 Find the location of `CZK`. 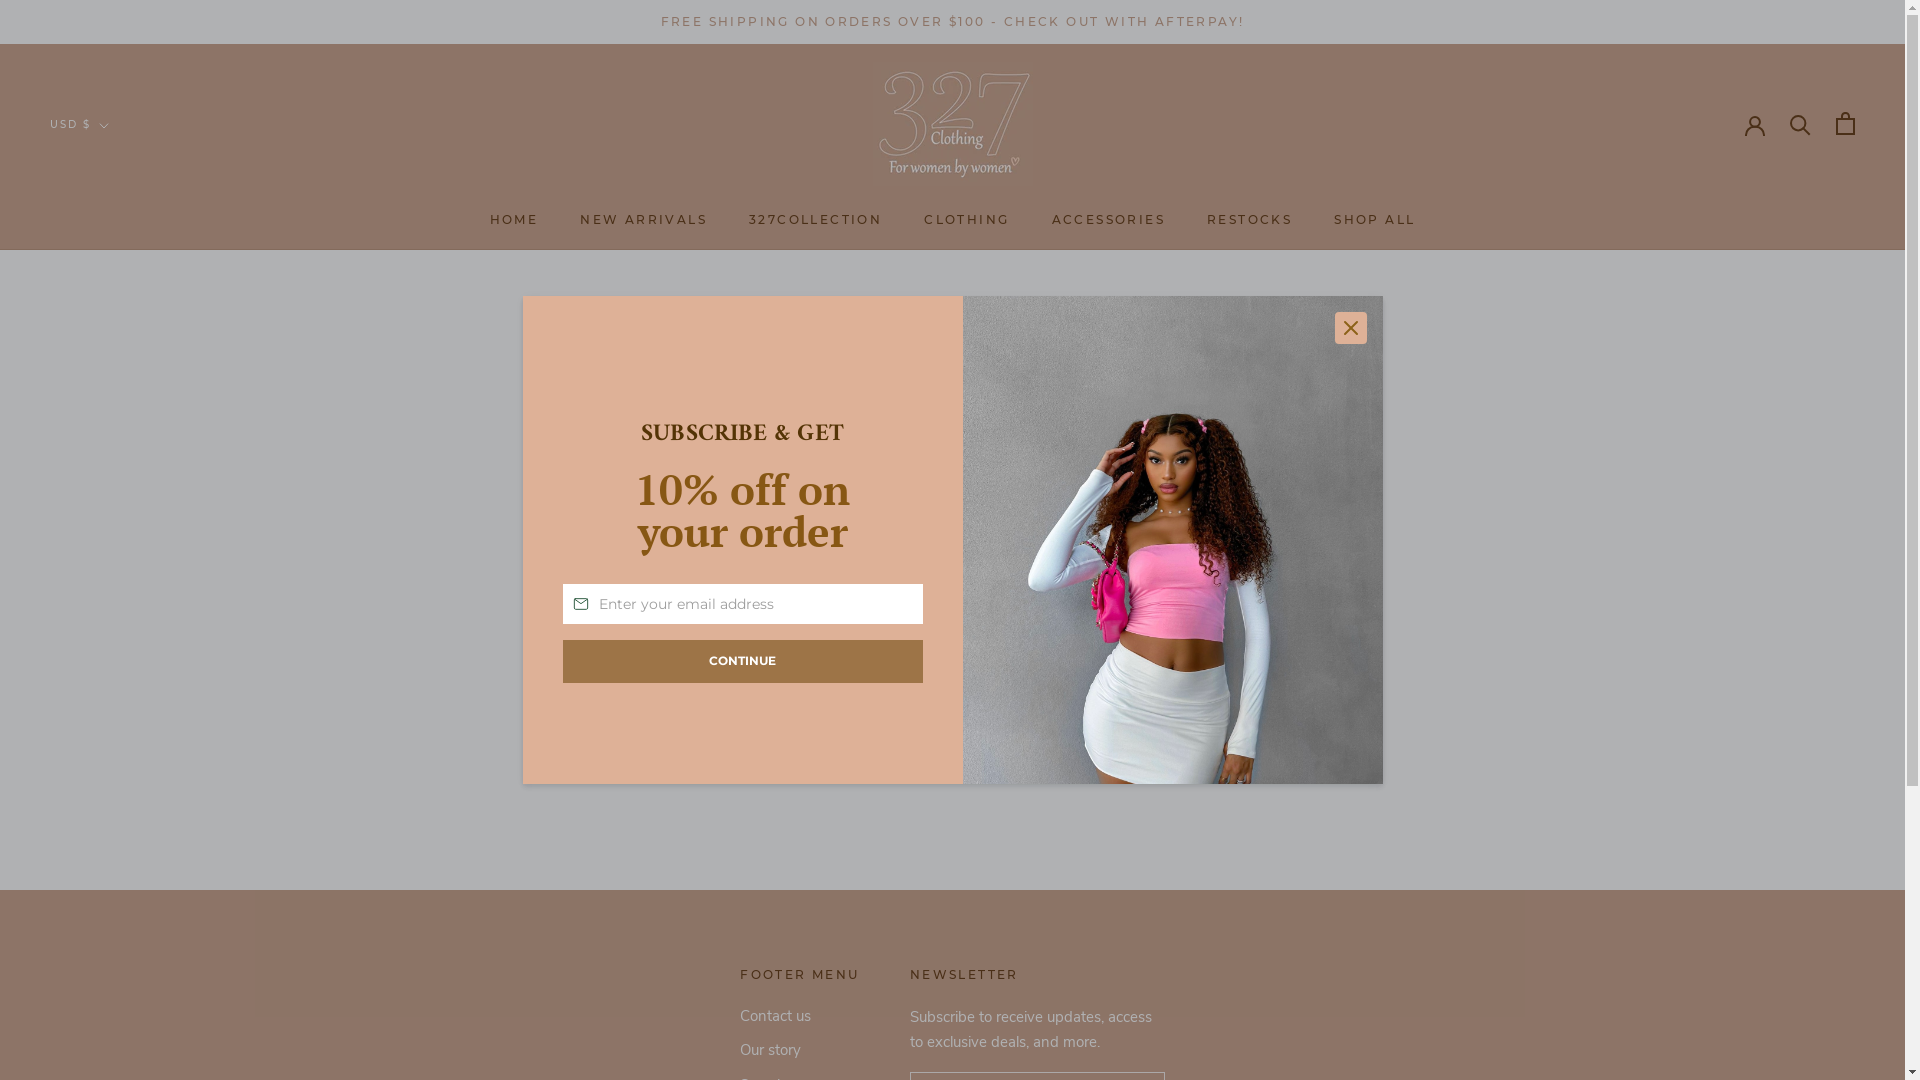

CZK is located at coordinates (114, 750).